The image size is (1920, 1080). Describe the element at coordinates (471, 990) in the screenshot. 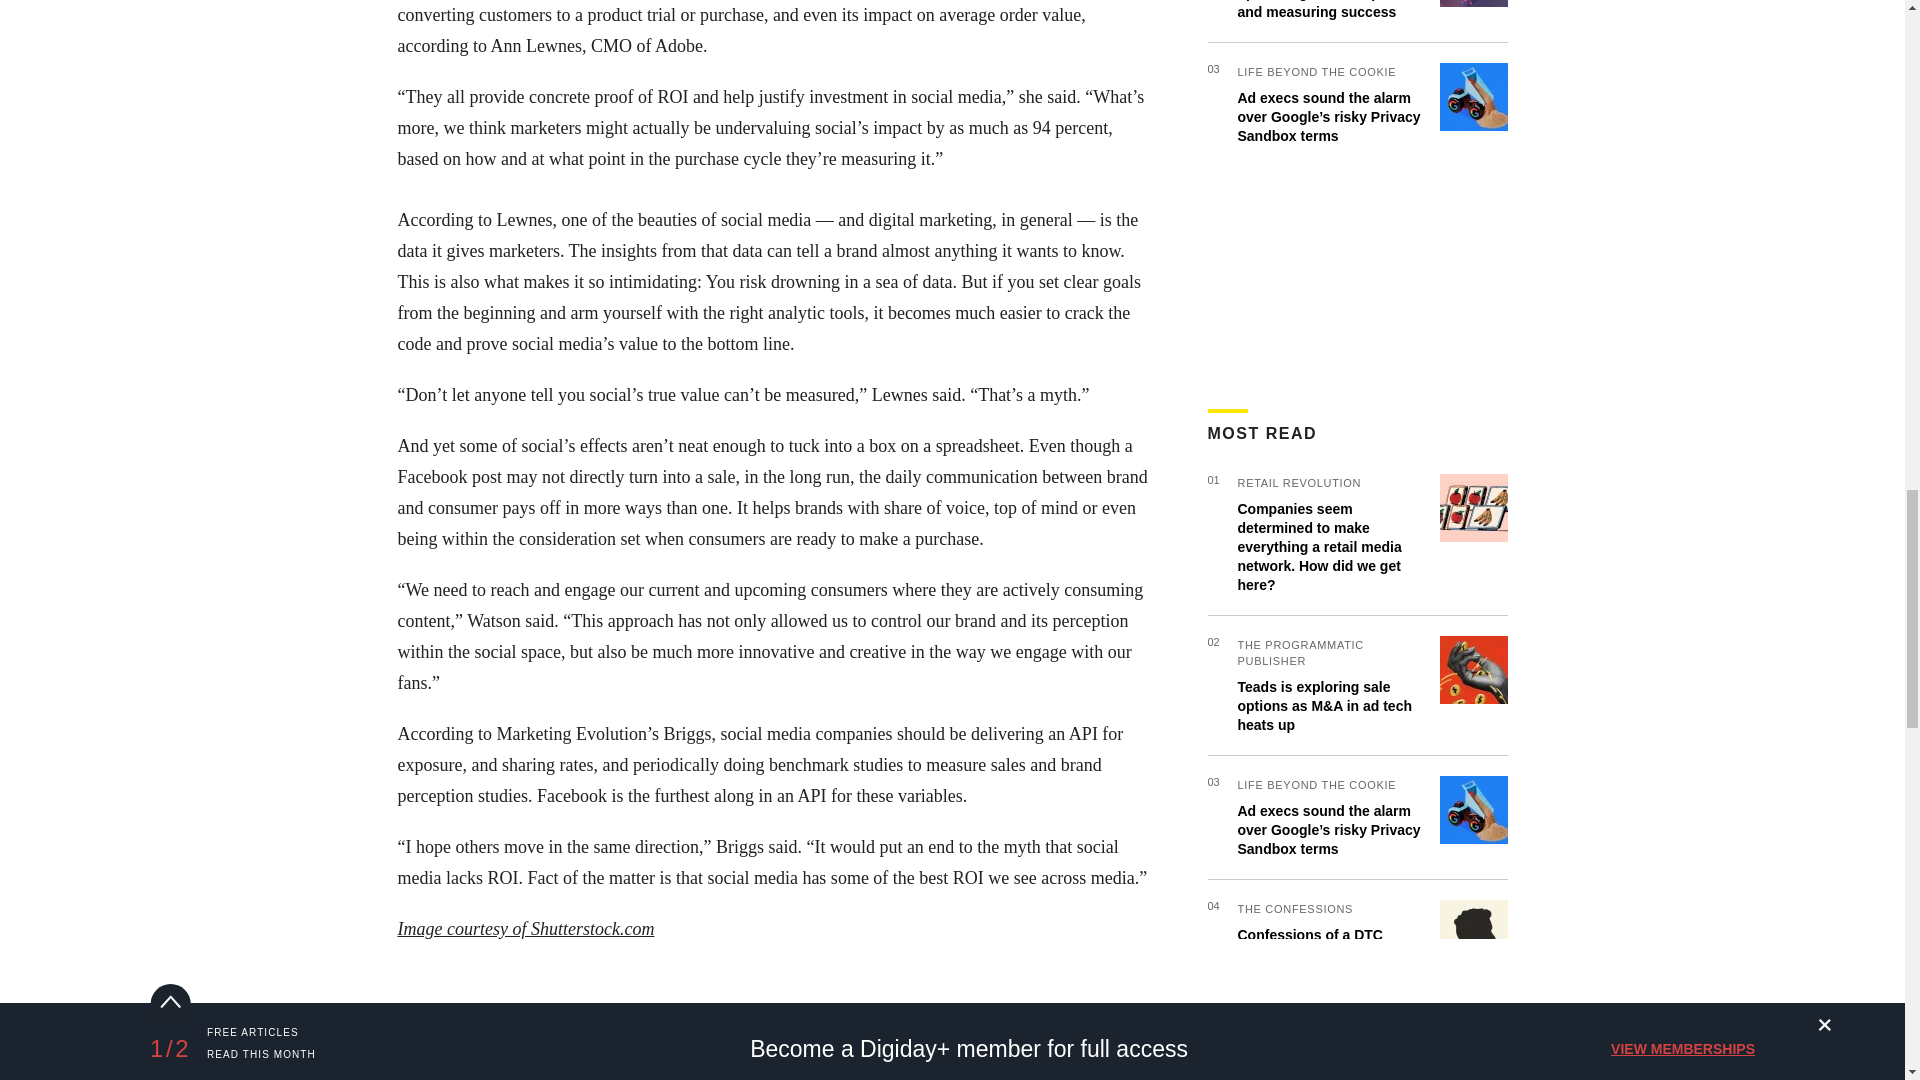

I see `Share on Twitter` at that location.